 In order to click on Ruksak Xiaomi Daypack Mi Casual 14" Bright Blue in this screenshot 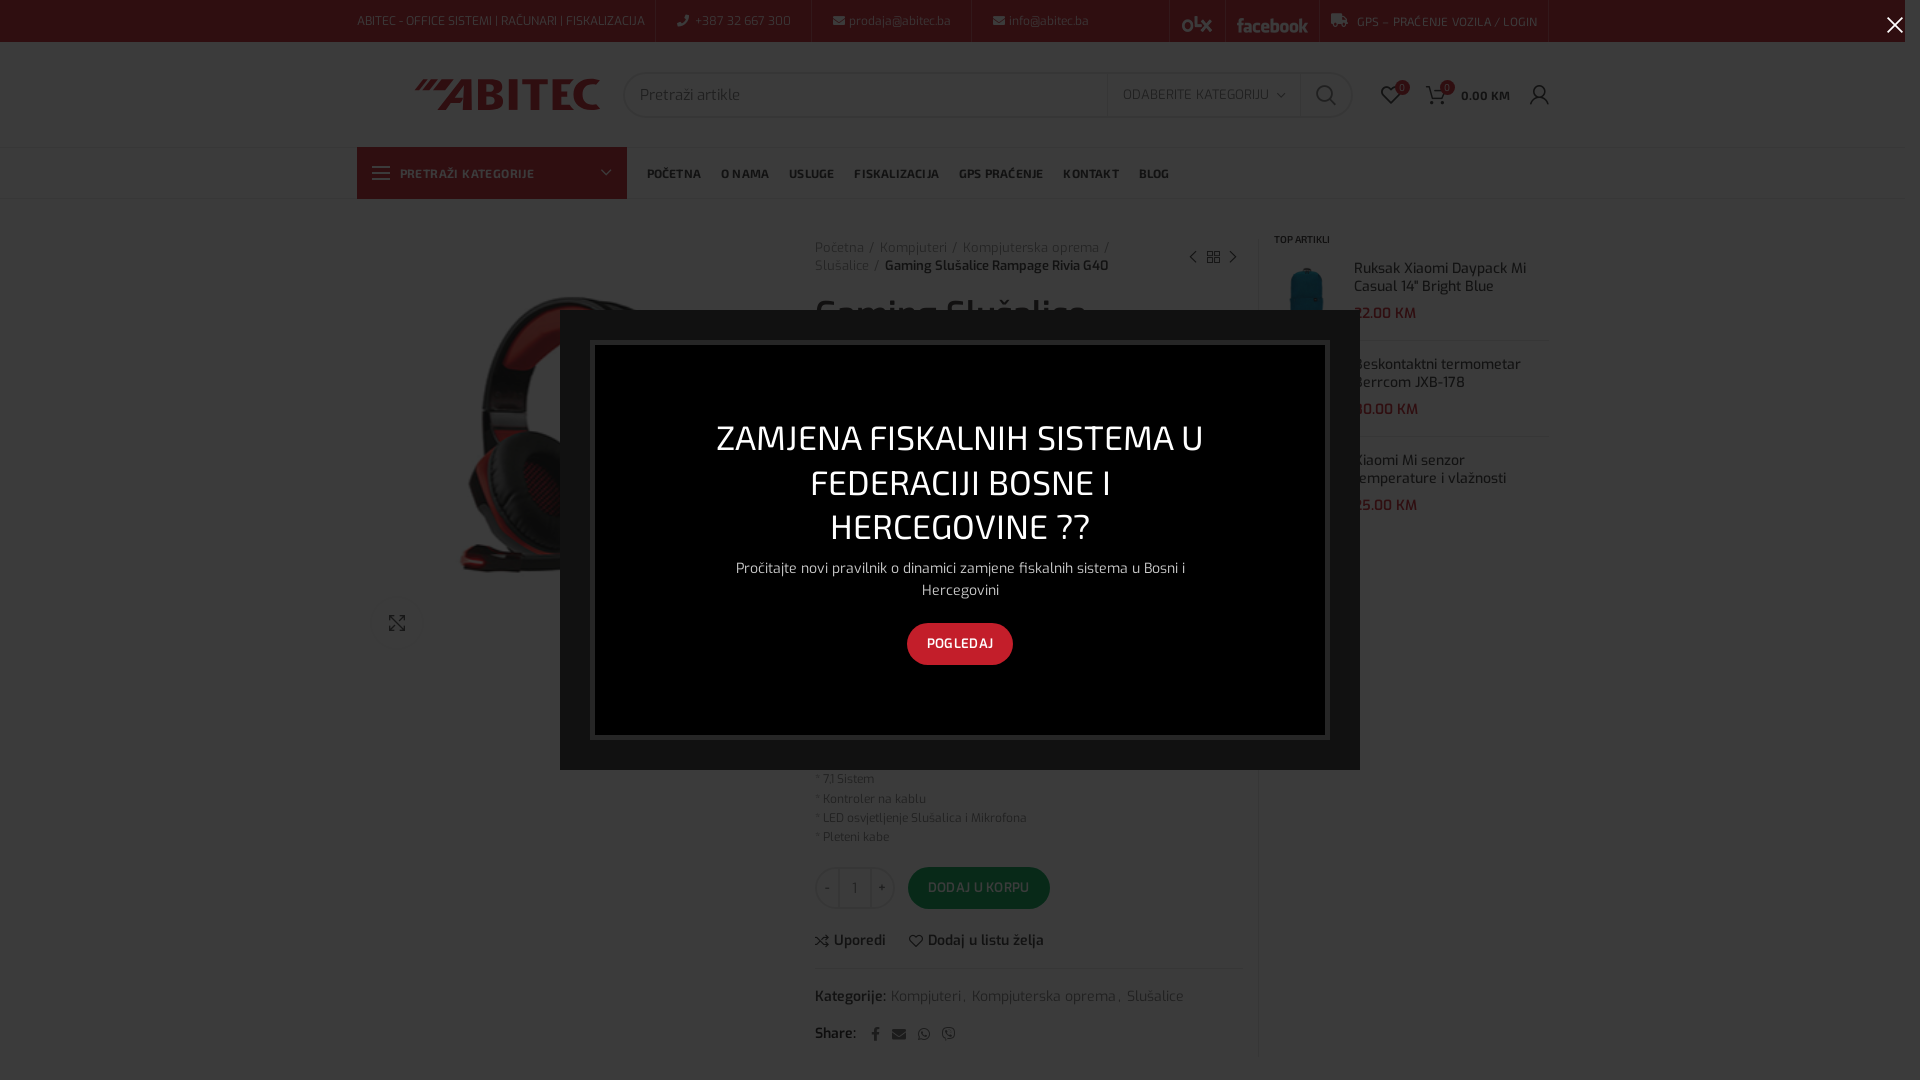, I will do `click(1452, 278)`.